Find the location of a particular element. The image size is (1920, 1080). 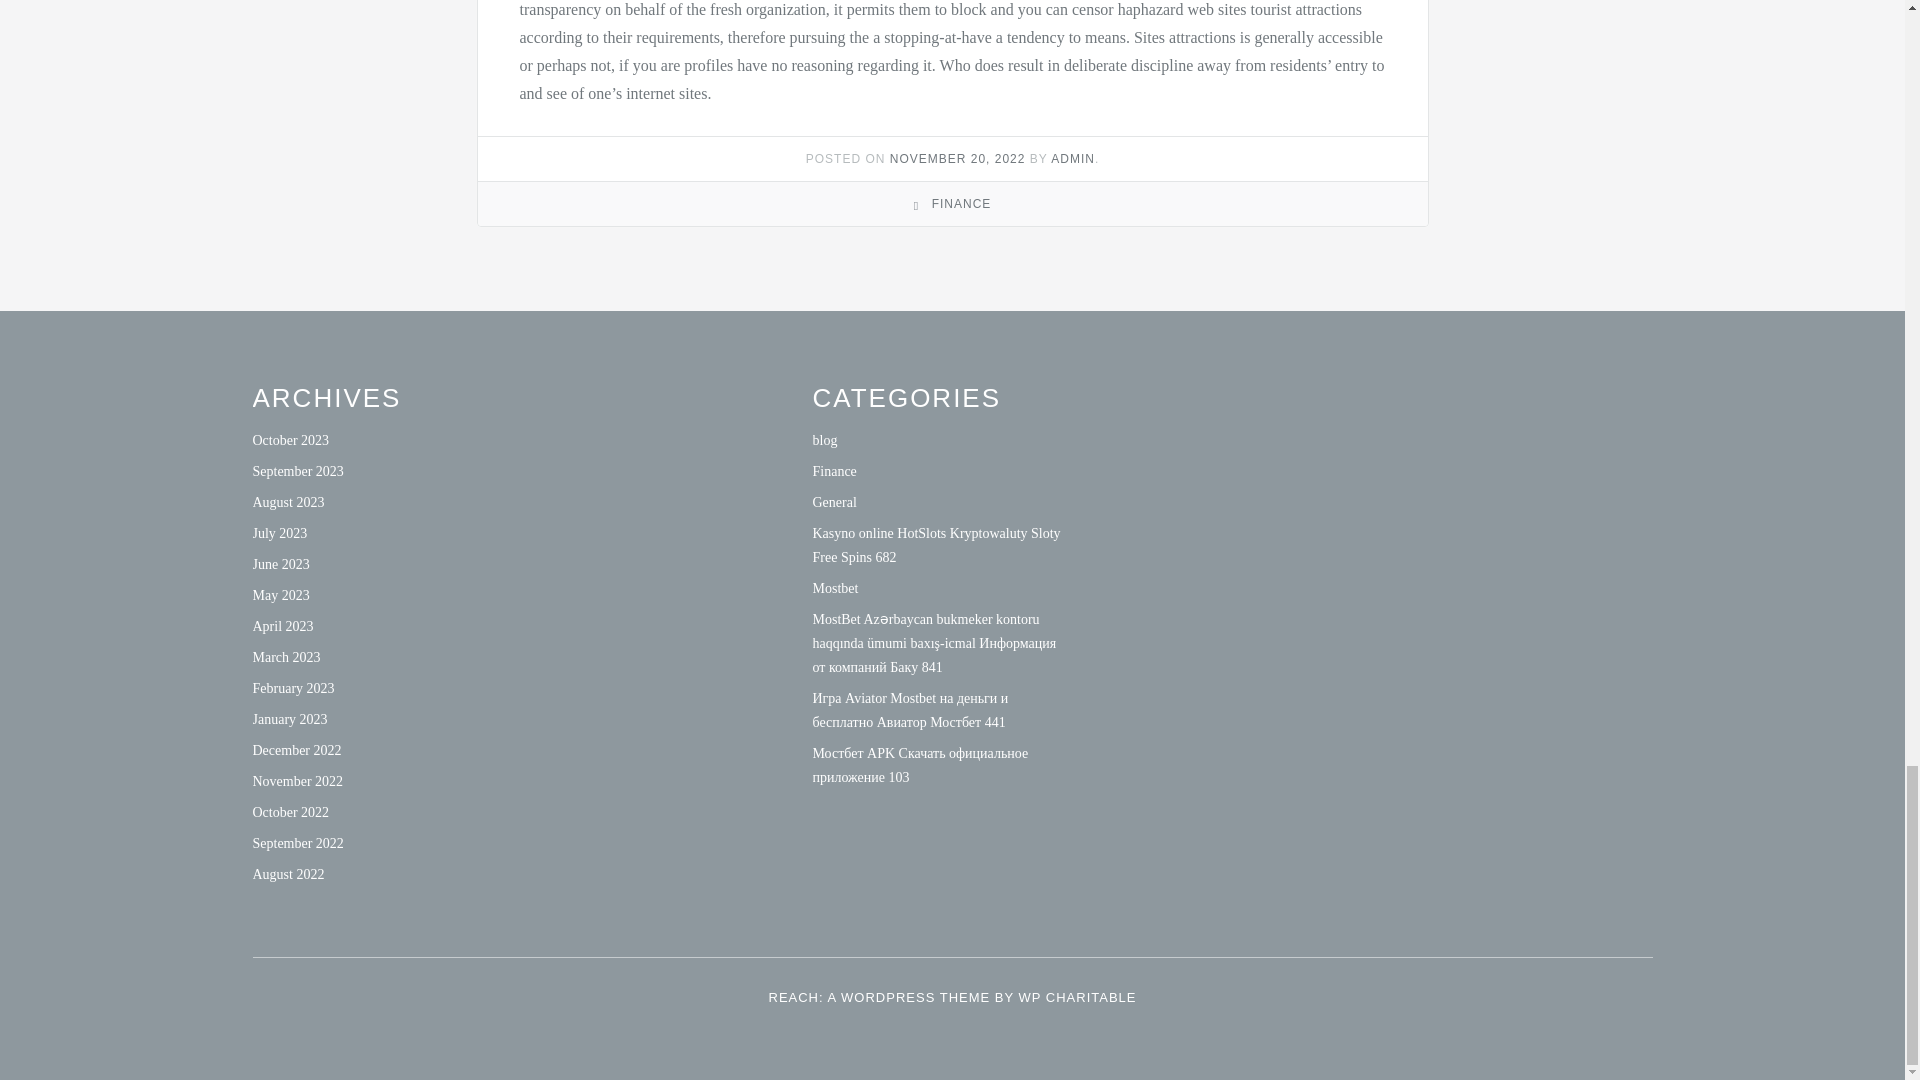

NOVEMBER 20, 2022 is located at coordinates (958, 159).